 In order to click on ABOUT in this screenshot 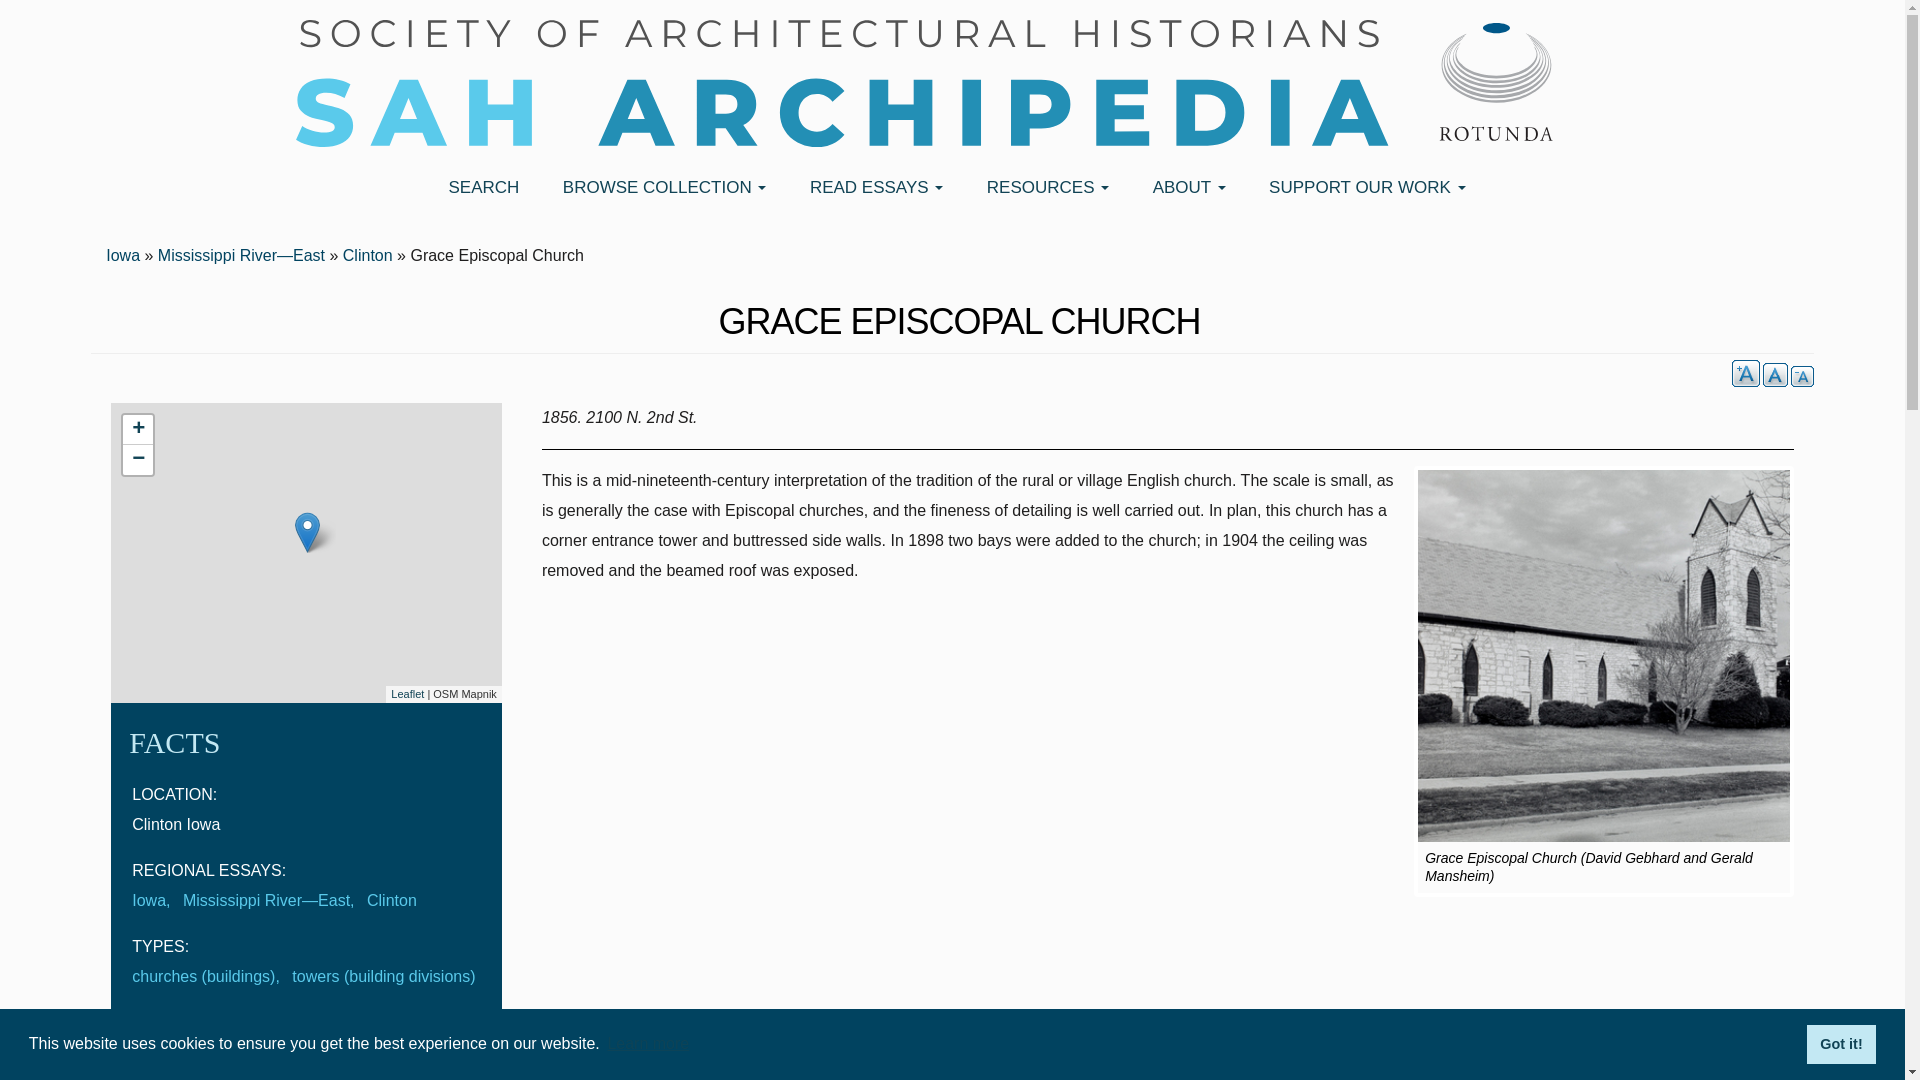, I will do `click(1186, 188)`.